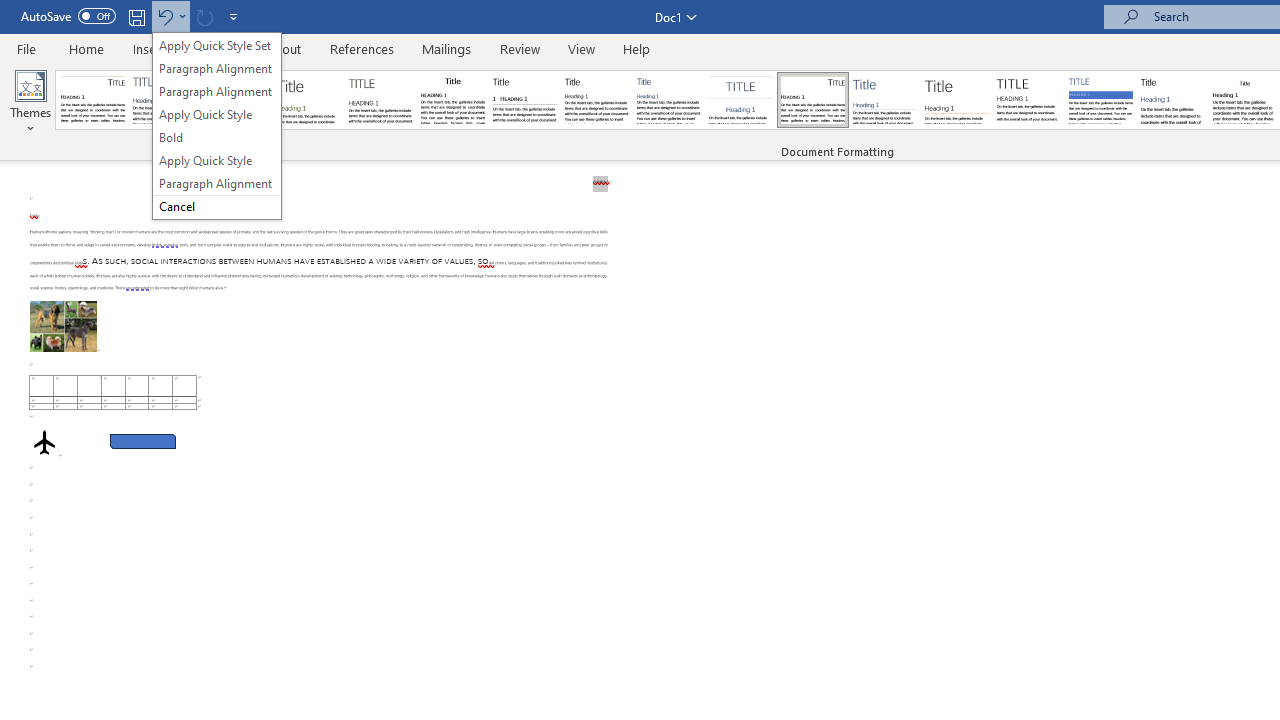  Describe the element at coordinates (204, 16) in the screenshot. I see `Can't Repeat` at that location.